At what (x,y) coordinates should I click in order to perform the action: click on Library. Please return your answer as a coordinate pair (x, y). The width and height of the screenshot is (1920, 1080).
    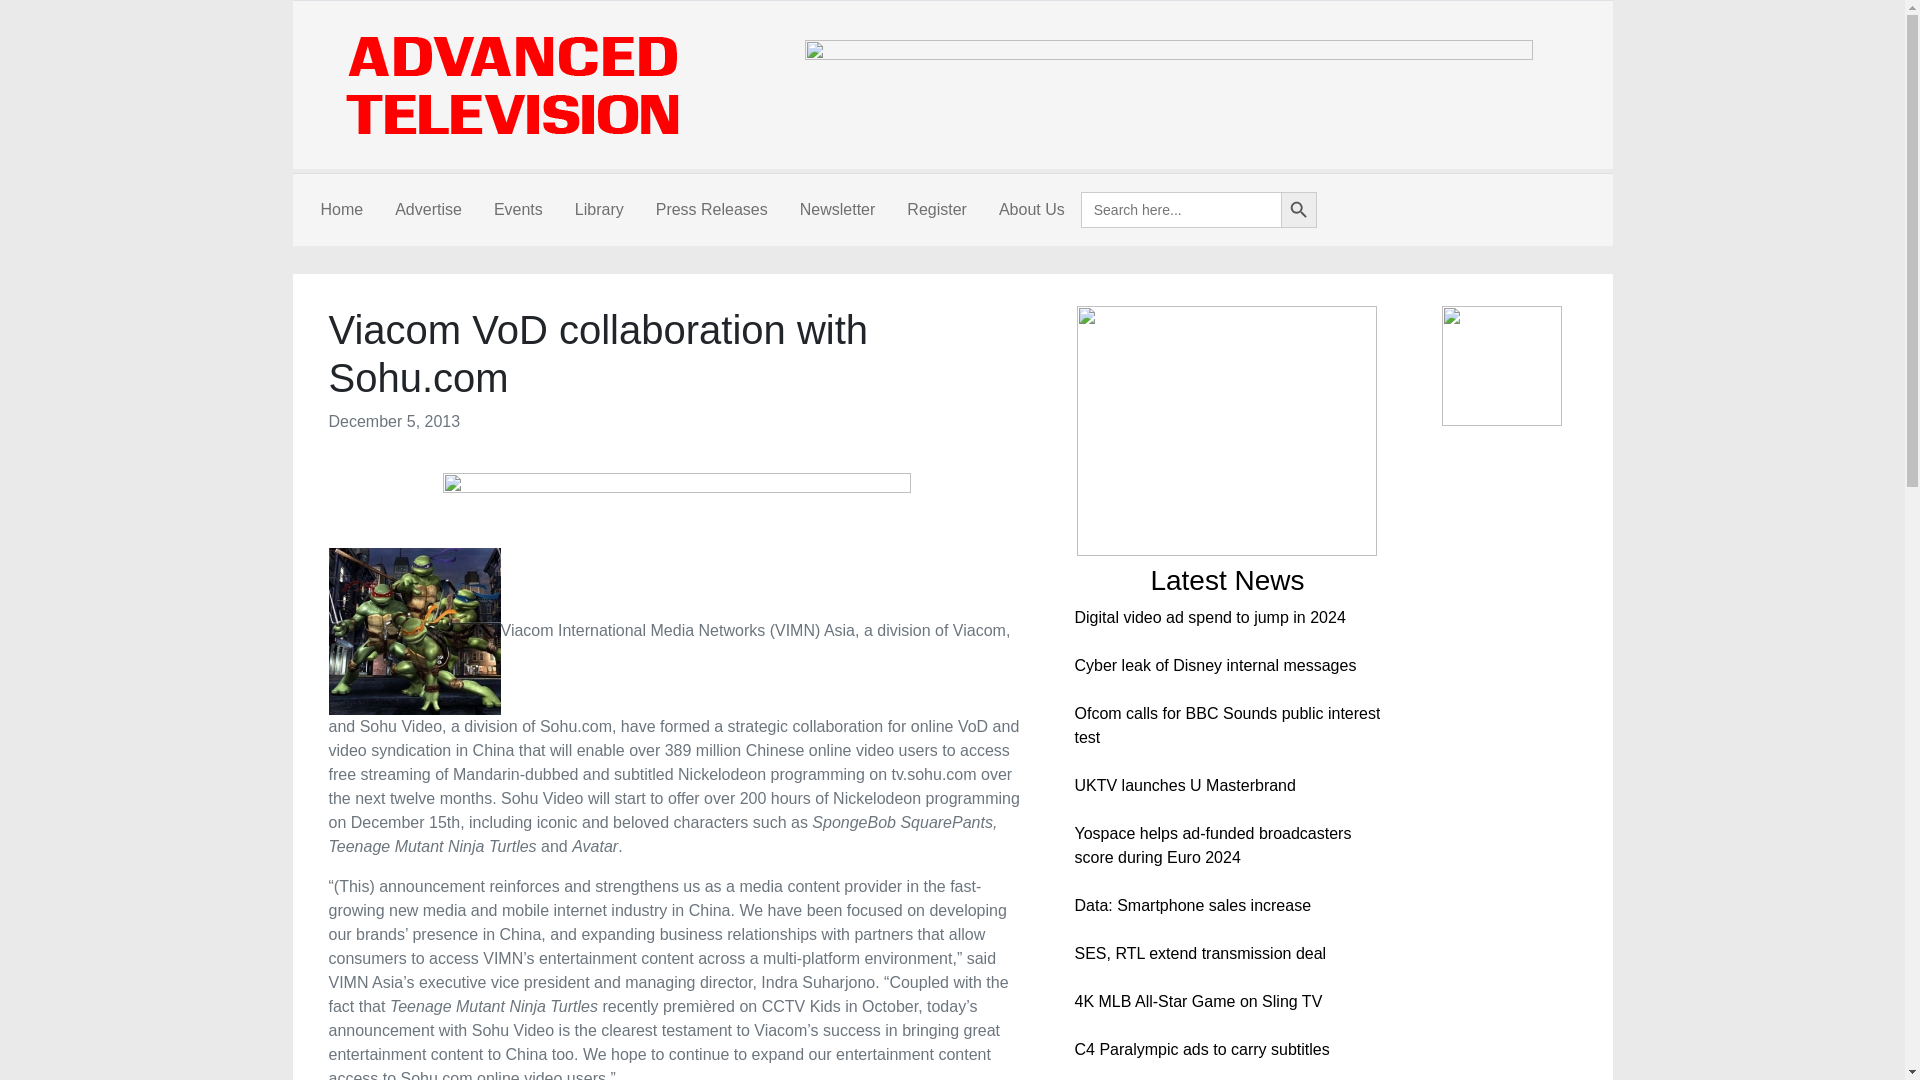
    Looking at the image, I should click on (598, 210).